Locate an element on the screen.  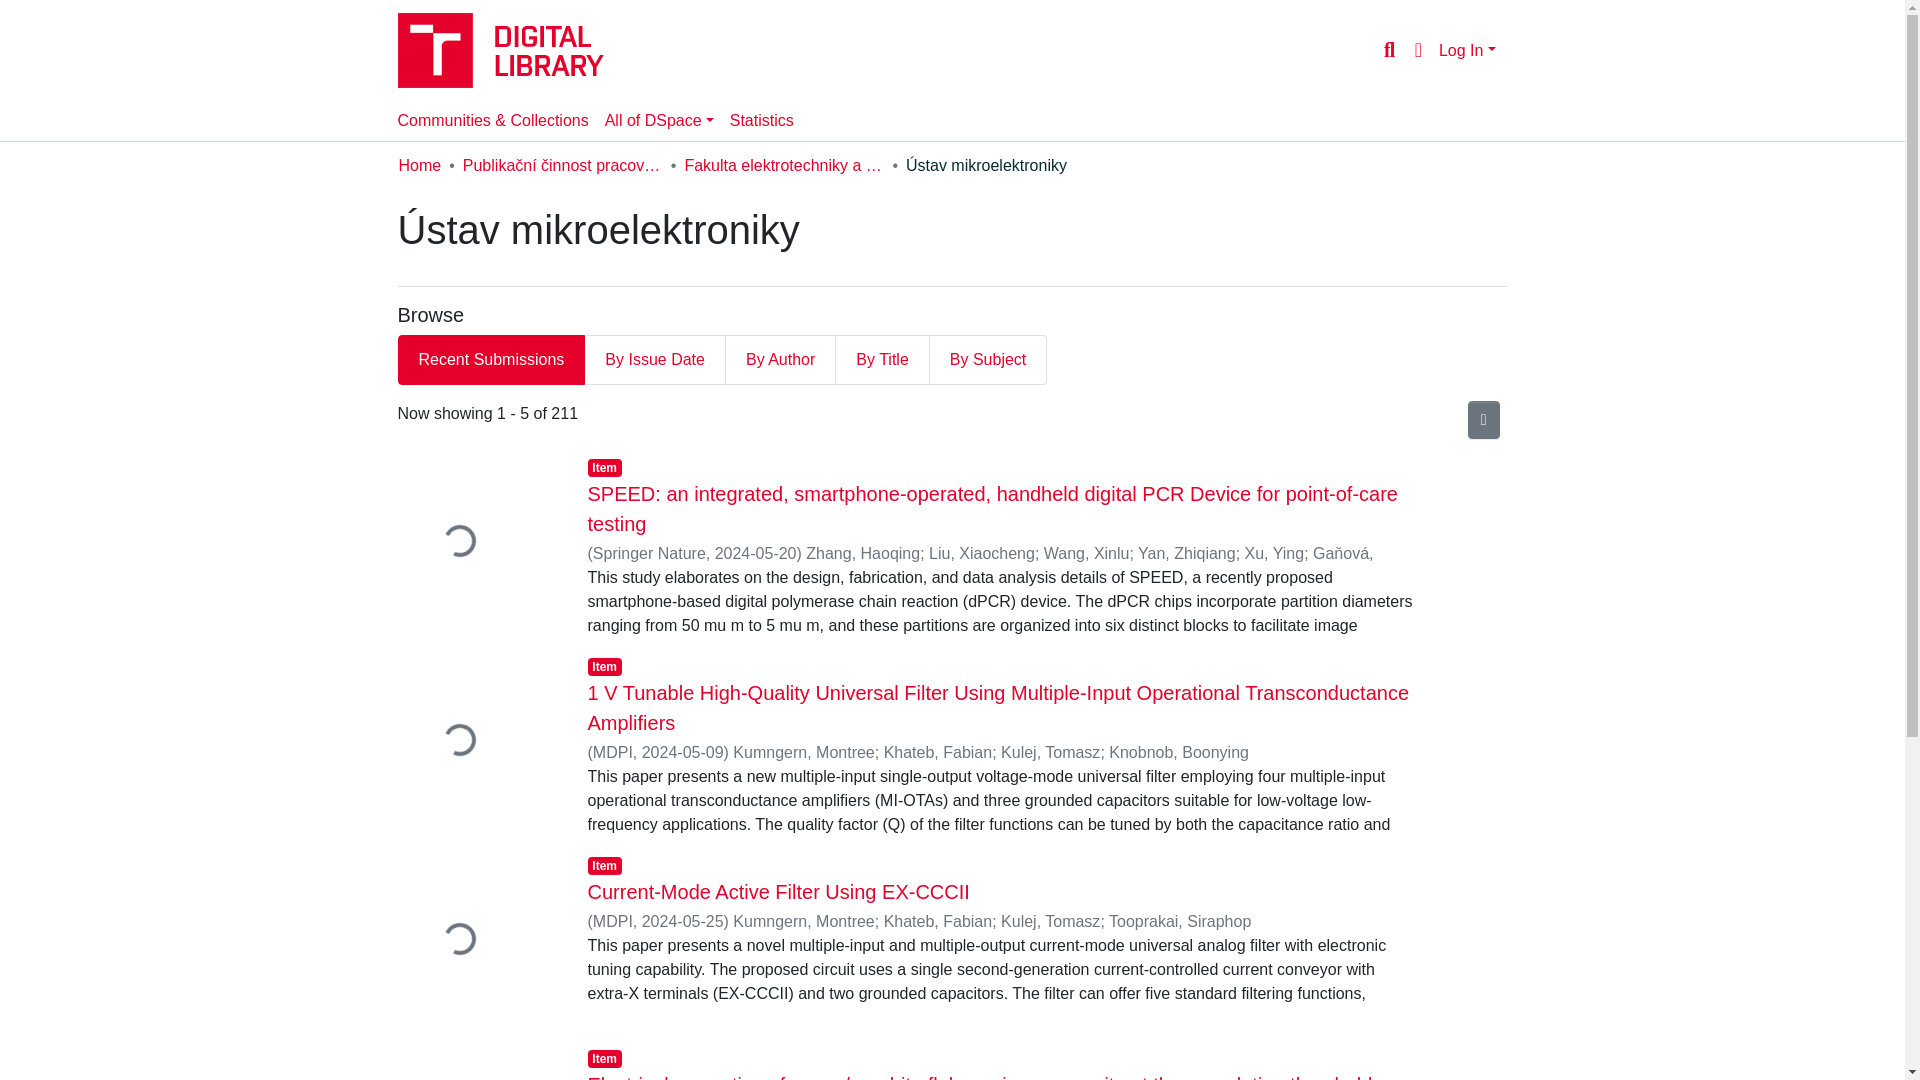
Language switch is located at coordinates (1418, 49).